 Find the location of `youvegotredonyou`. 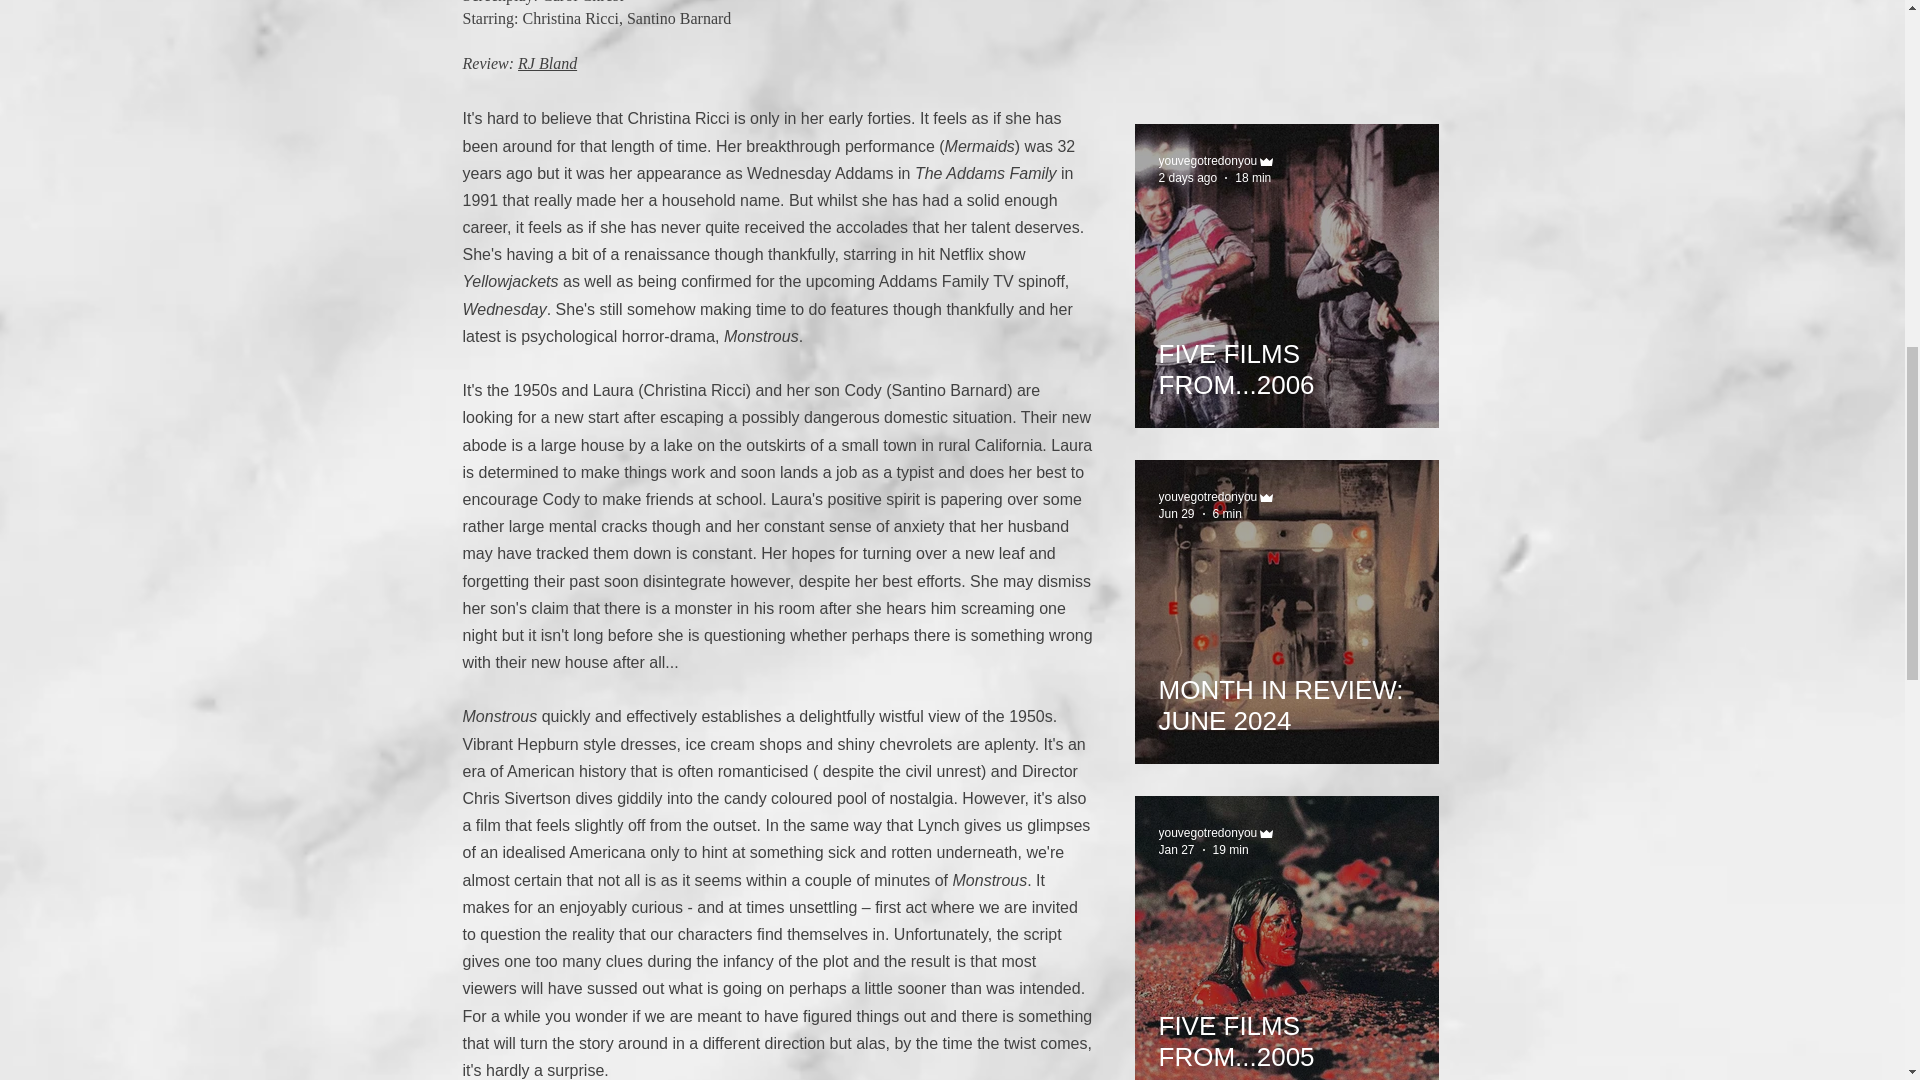

youvegotredonyou is located at coordinates (1207, 833).